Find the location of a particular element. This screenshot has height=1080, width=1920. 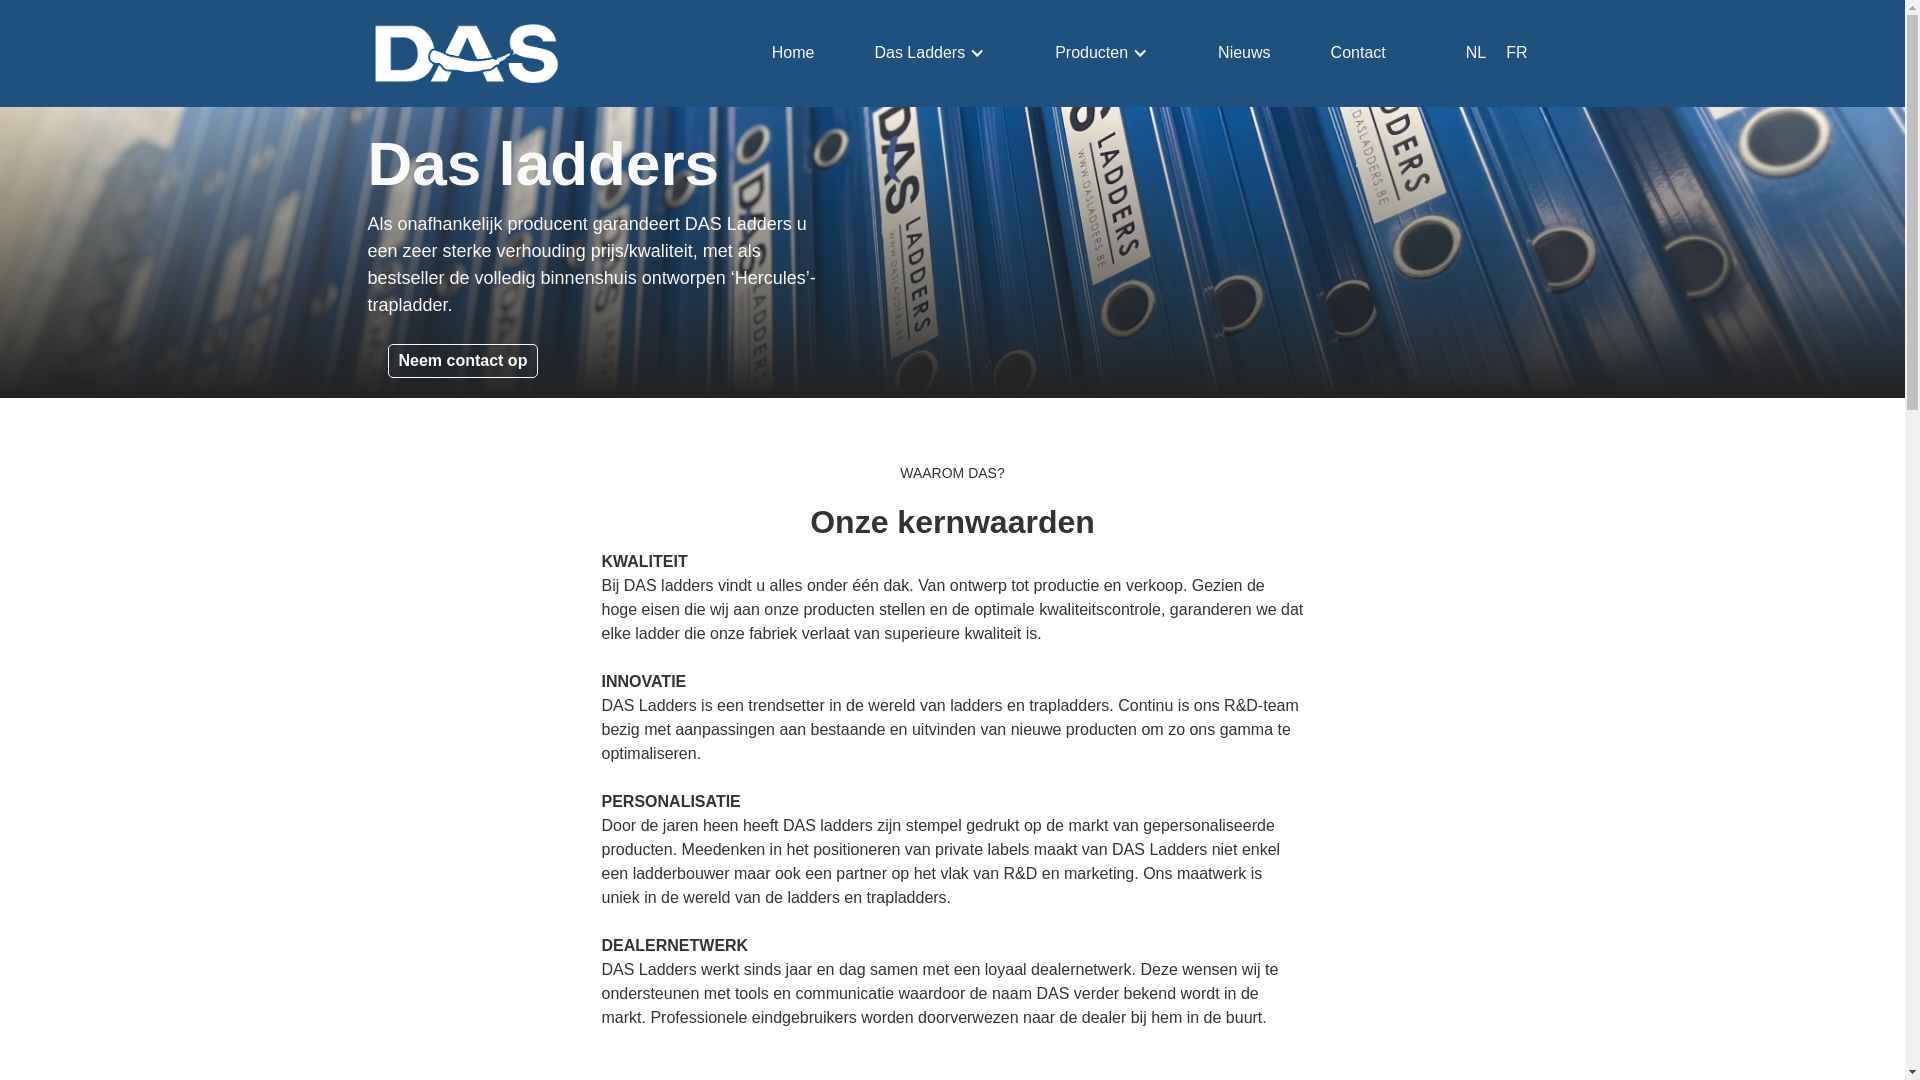

NL is located at coordinates (1476, 53).